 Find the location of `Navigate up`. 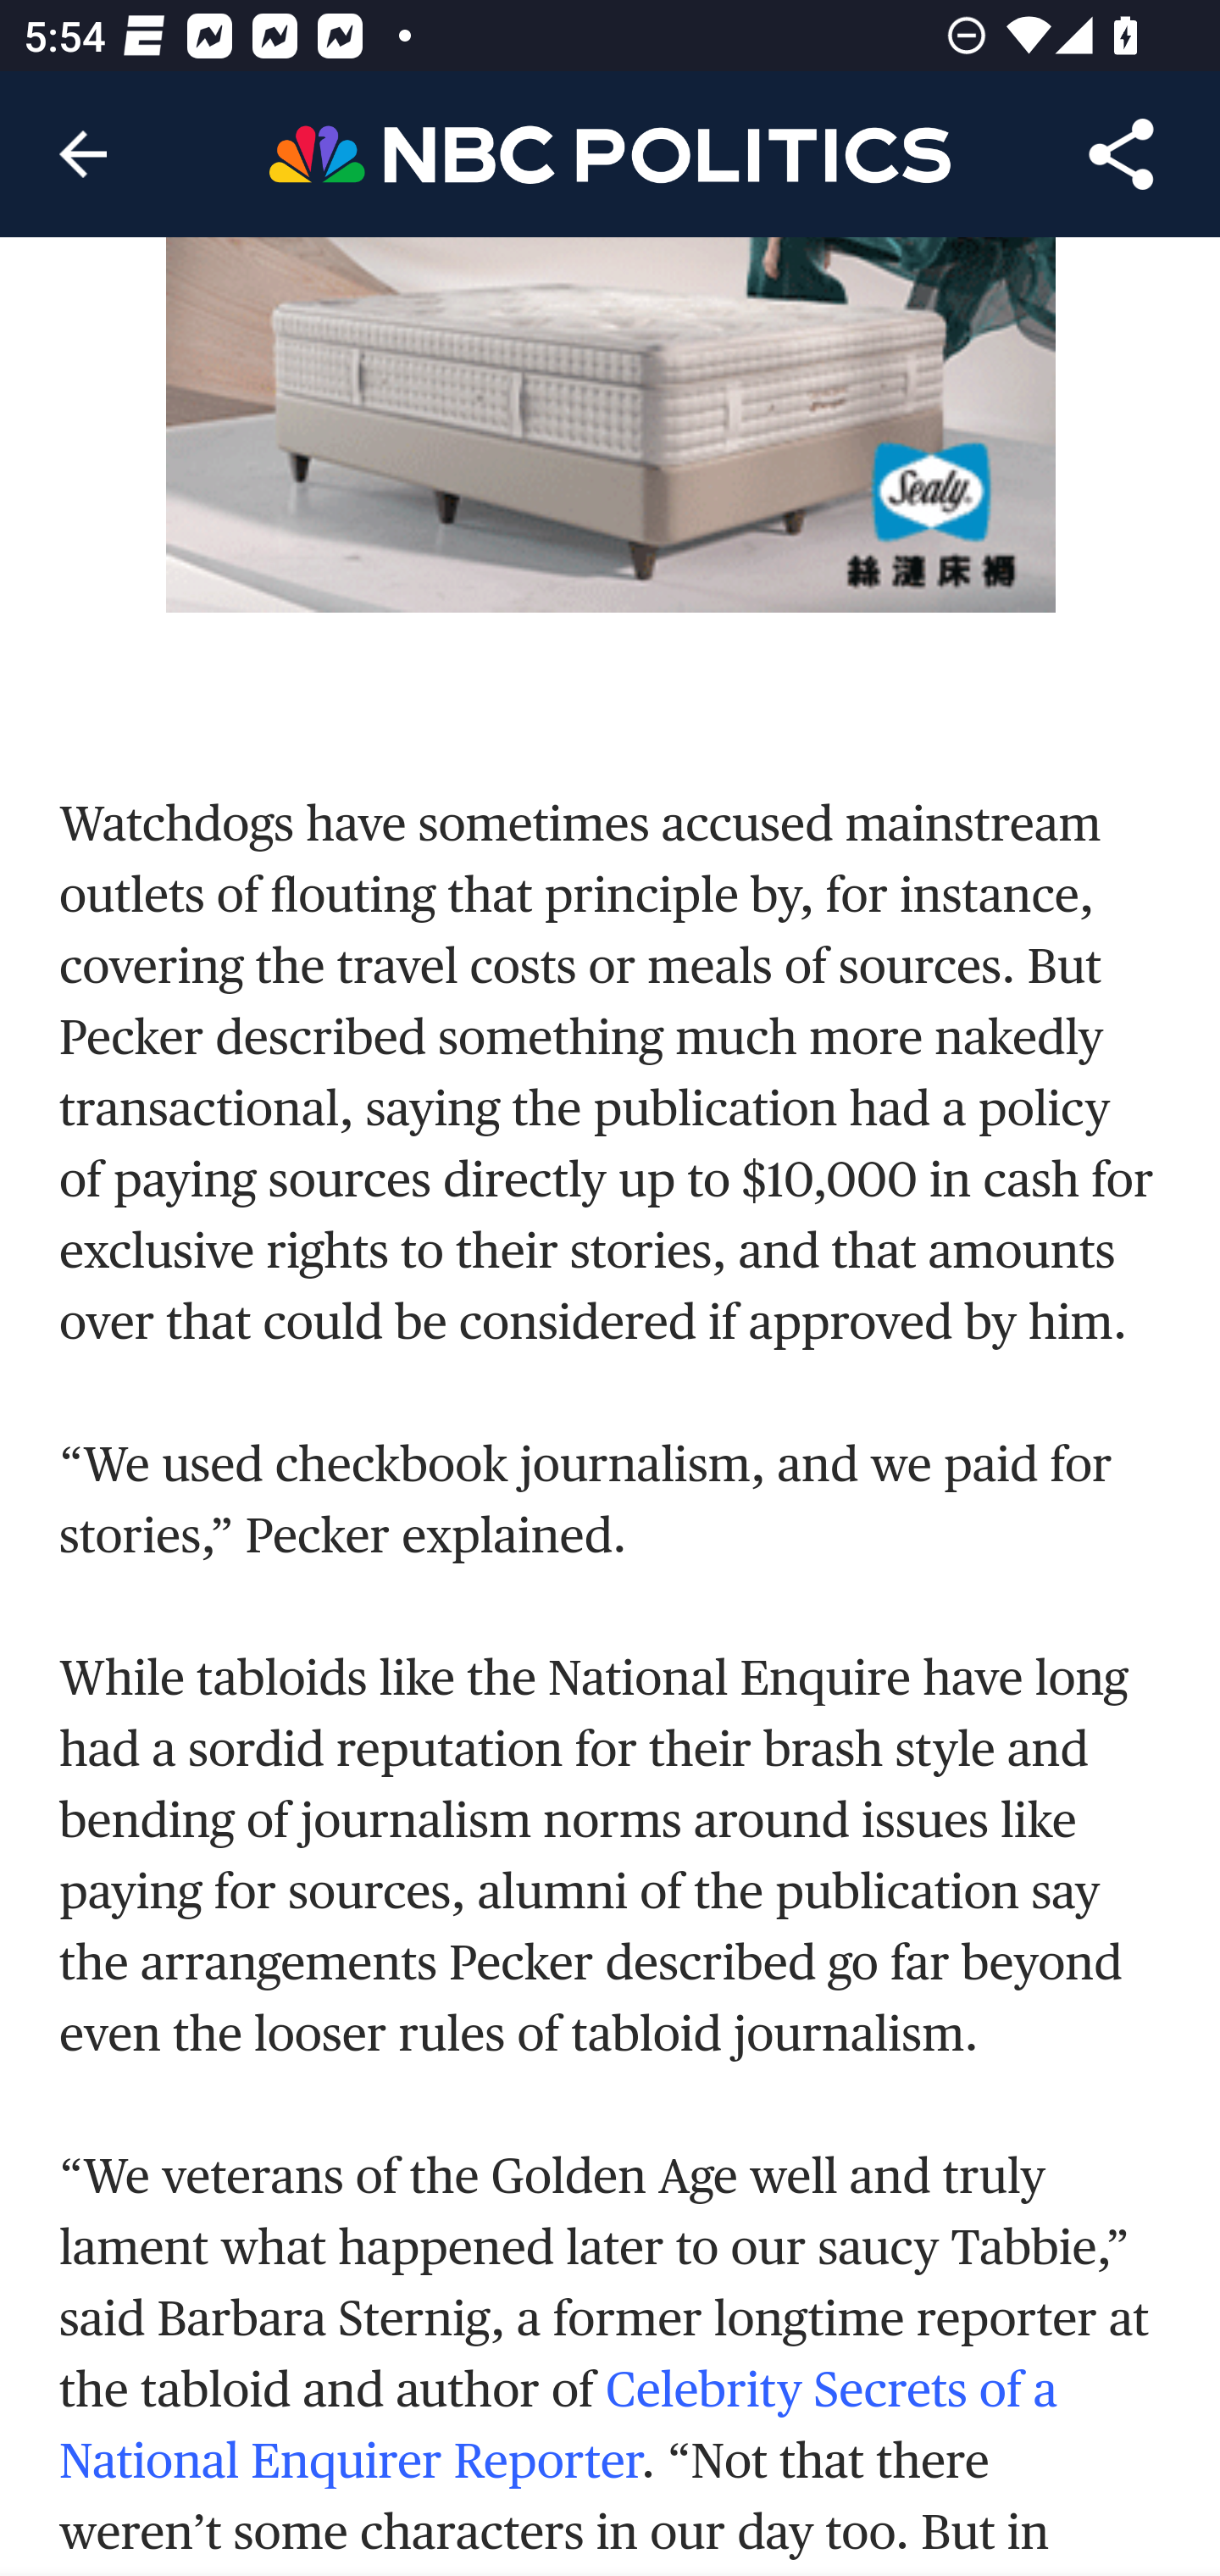

Navigate up is located at coordinates (83, 154).